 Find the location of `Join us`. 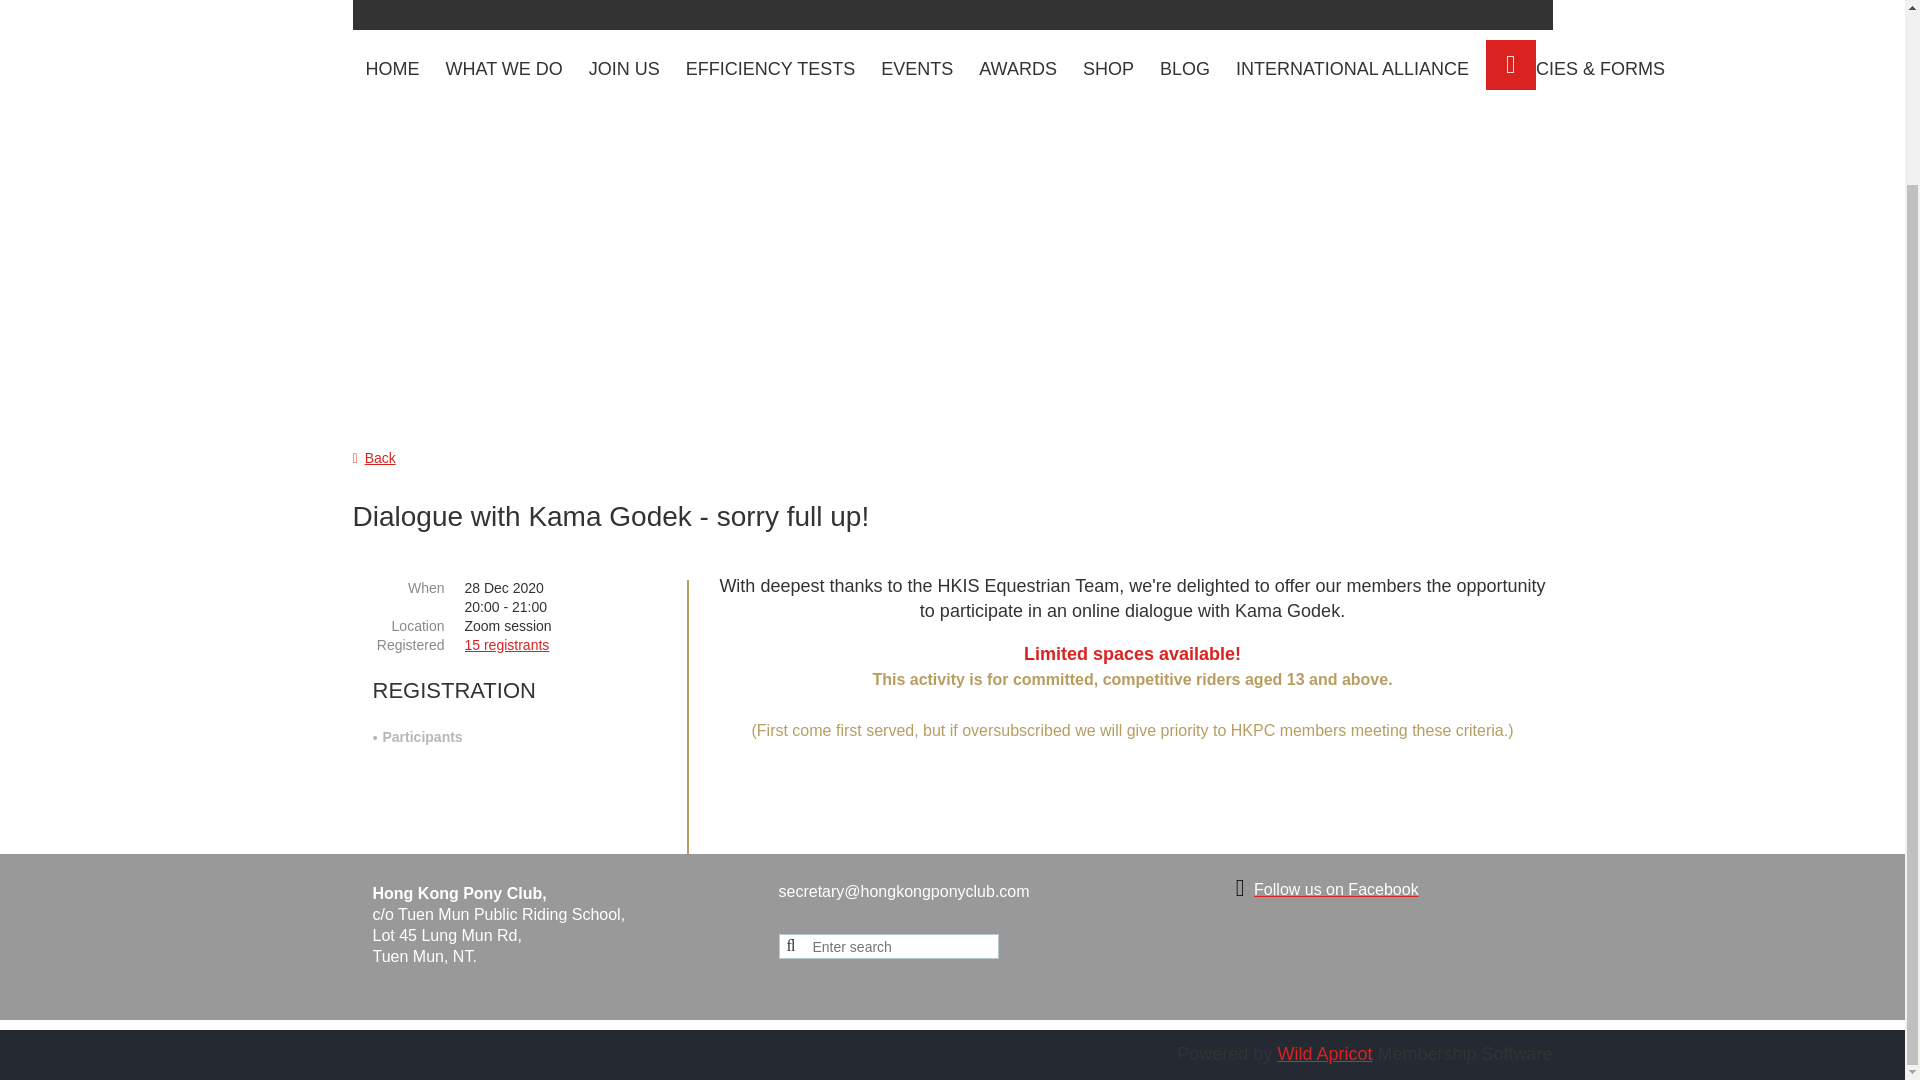

Join us is located at coordinates (624, 70).